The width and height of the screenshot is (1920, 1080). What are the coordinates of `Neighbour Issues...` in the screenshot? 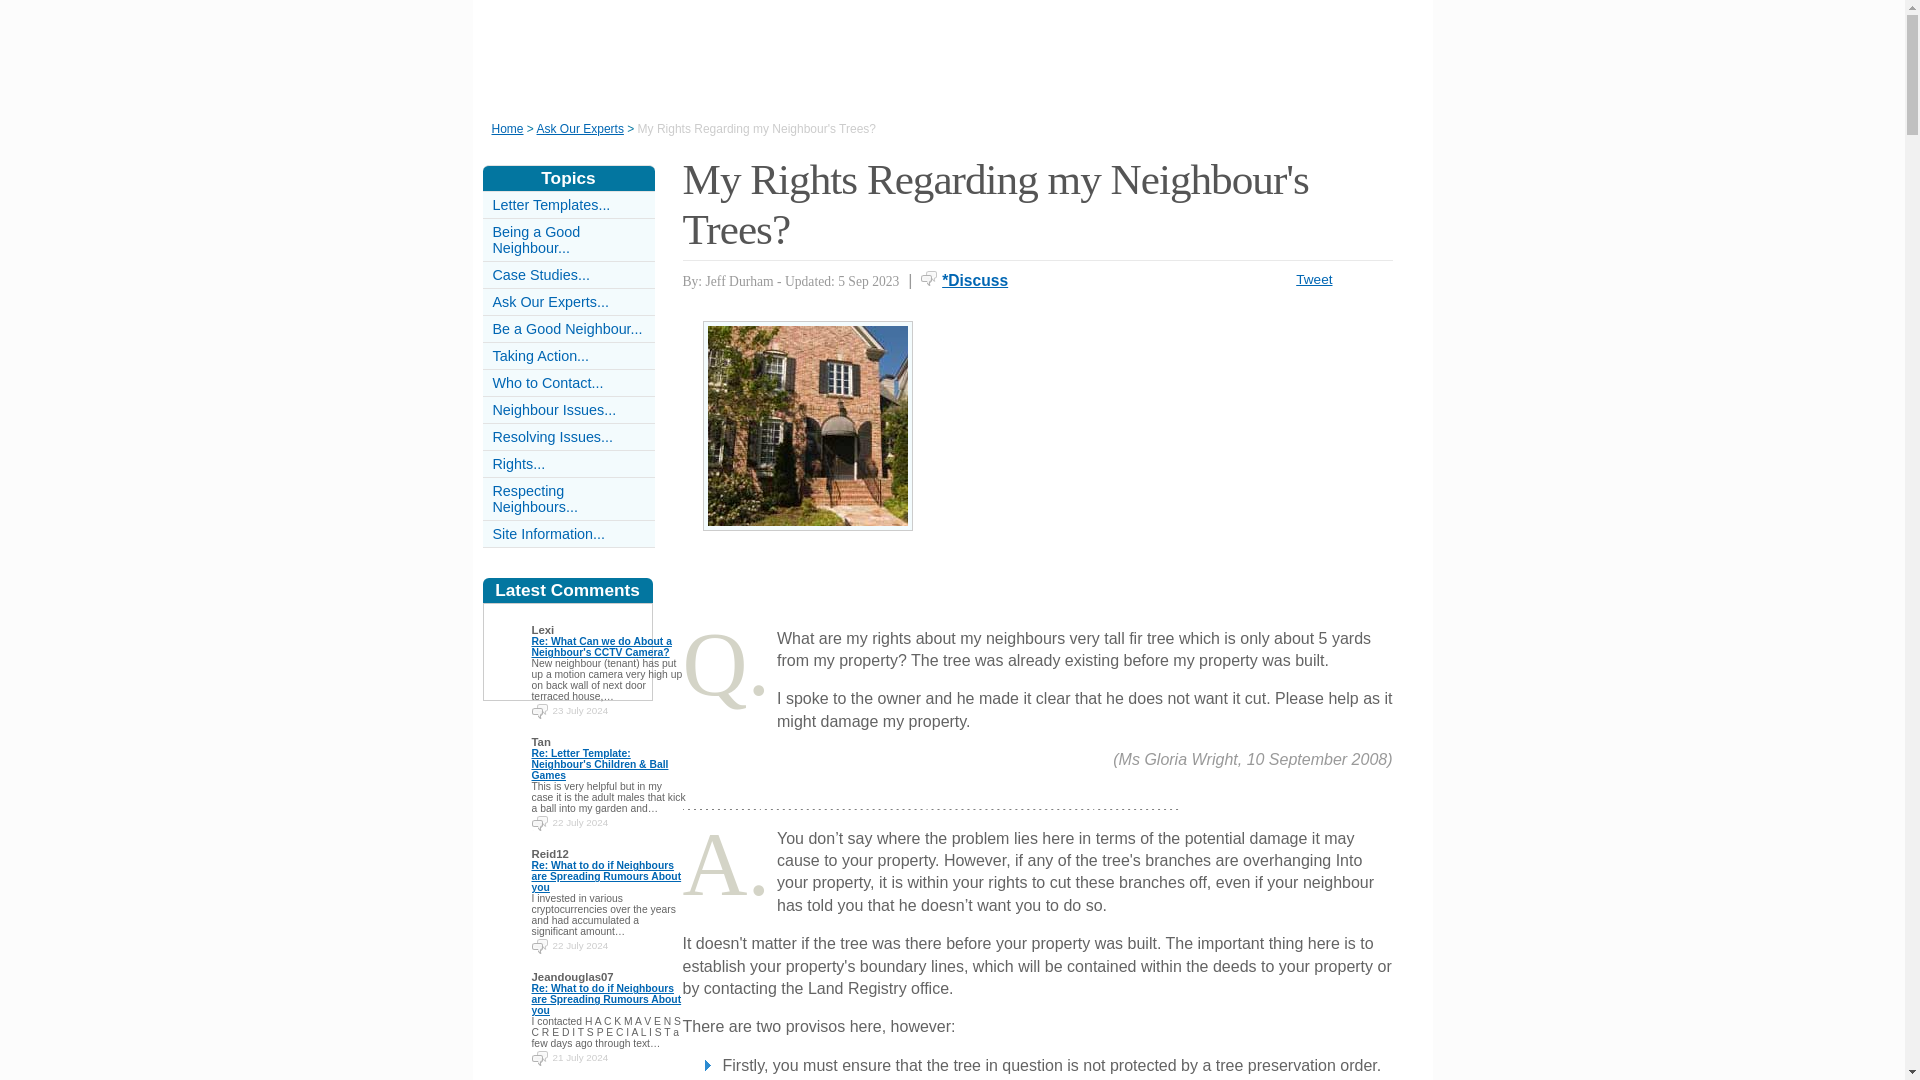 It's located at (554, 409).